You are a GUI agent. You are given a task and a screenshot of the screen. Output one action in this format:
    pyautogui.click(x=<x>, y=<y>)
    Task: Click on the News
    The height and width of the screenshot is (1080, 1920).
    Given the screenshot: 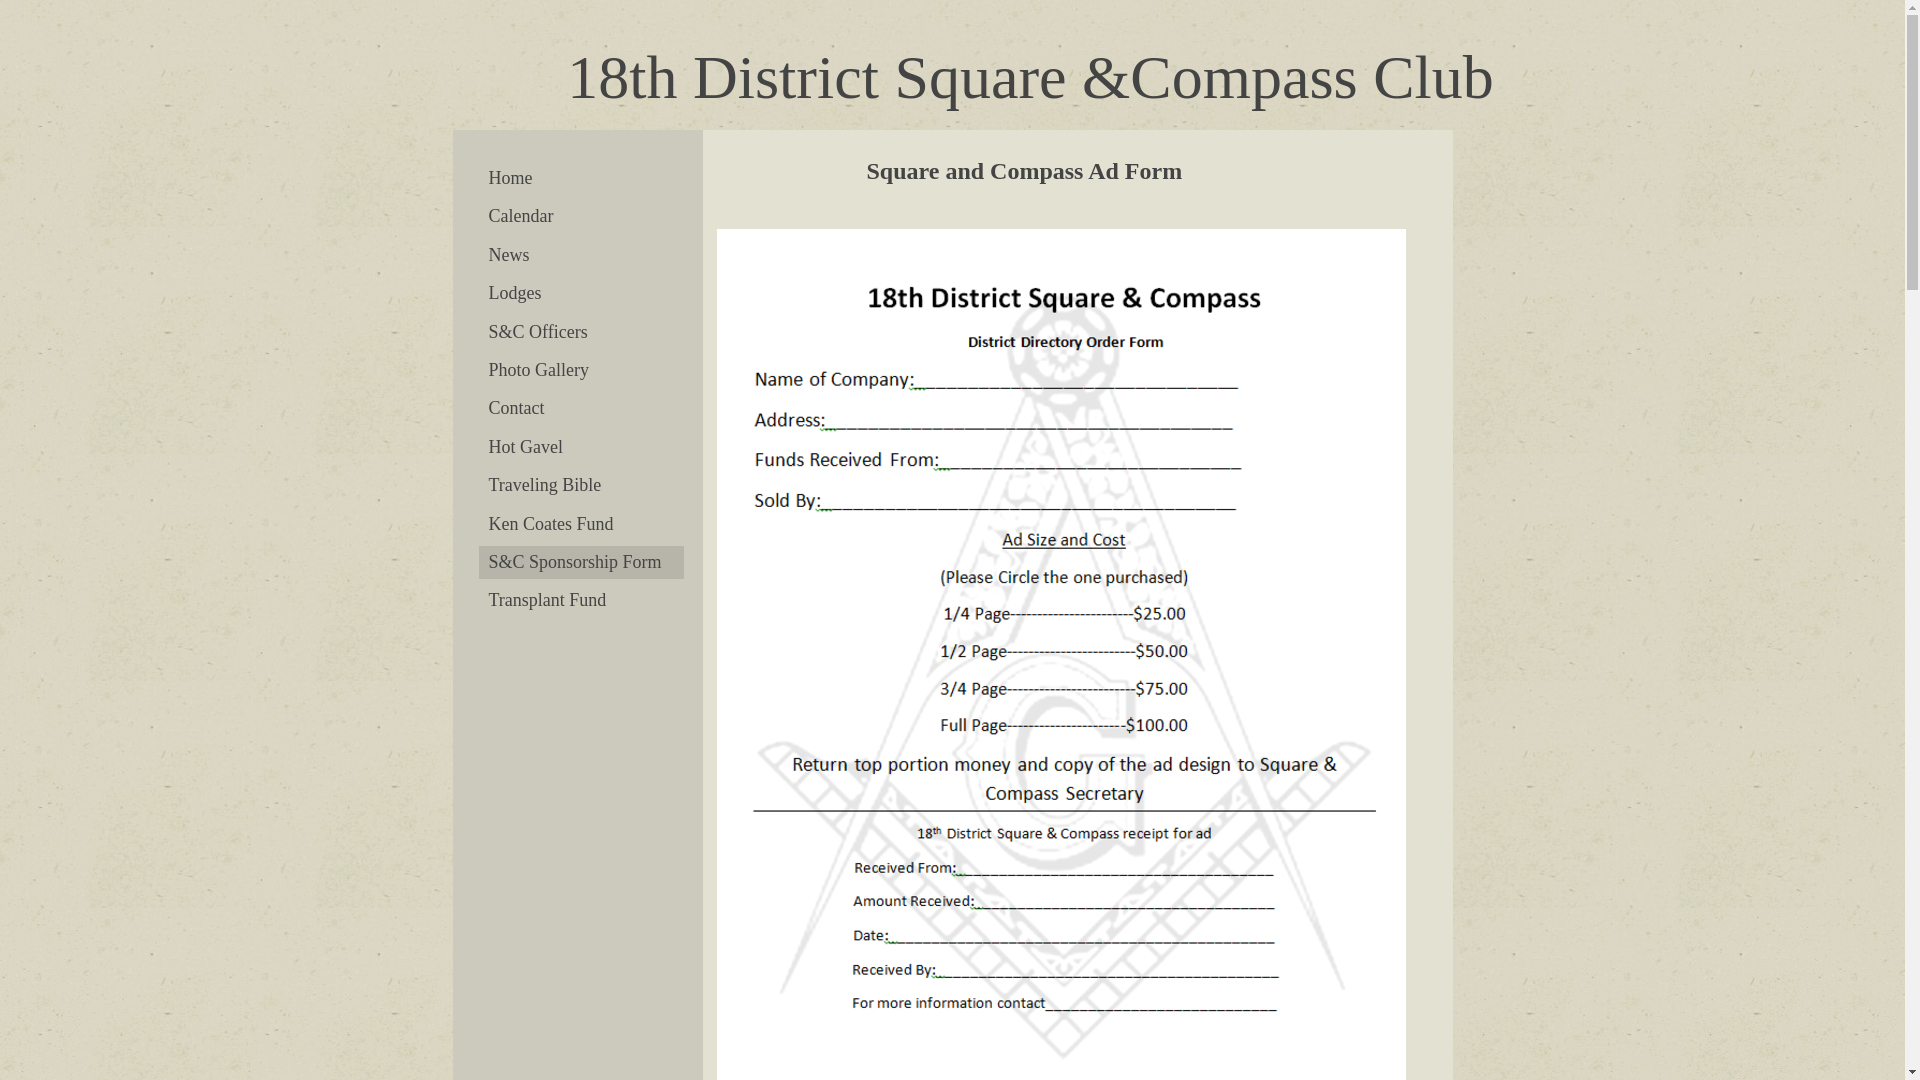 What is the action you would take?
    pyautogui.click(x=580, y=256)
    